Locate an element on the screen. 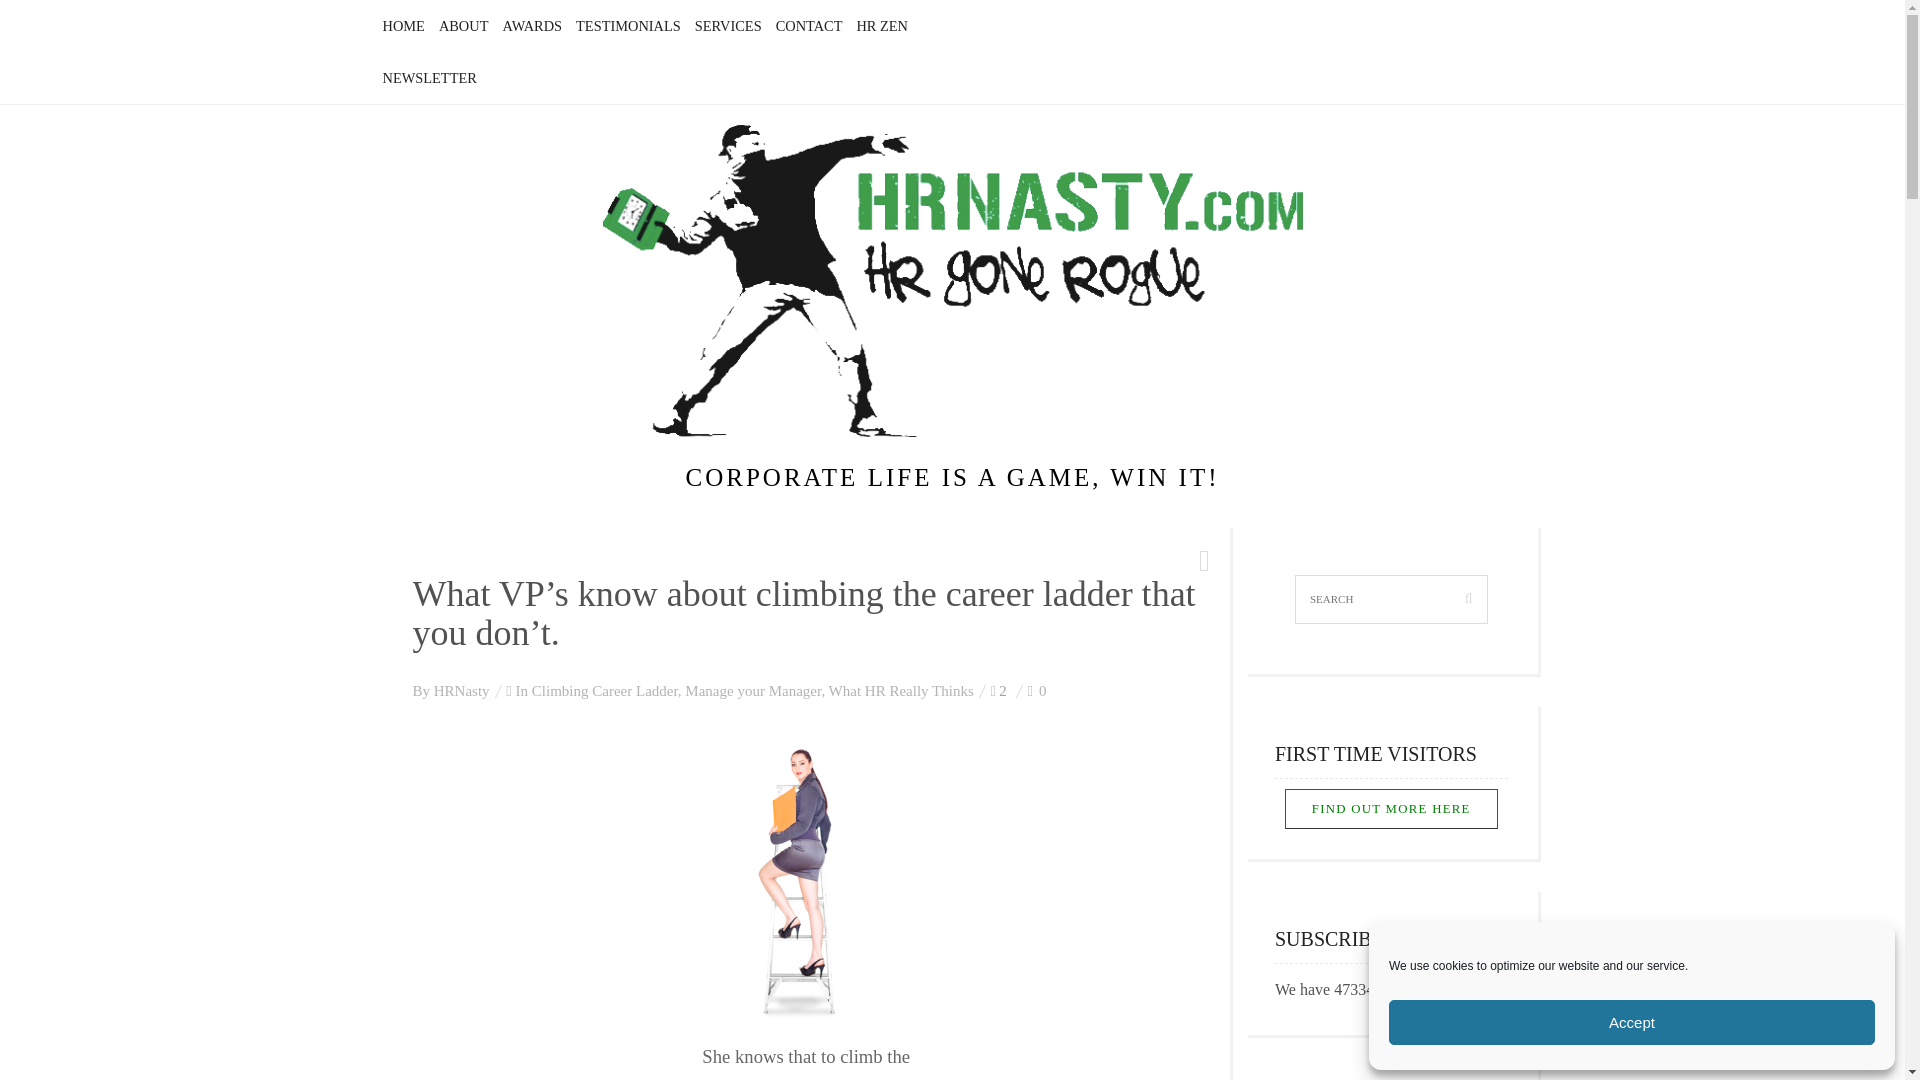  HOME is located at coordinates (403, 26).